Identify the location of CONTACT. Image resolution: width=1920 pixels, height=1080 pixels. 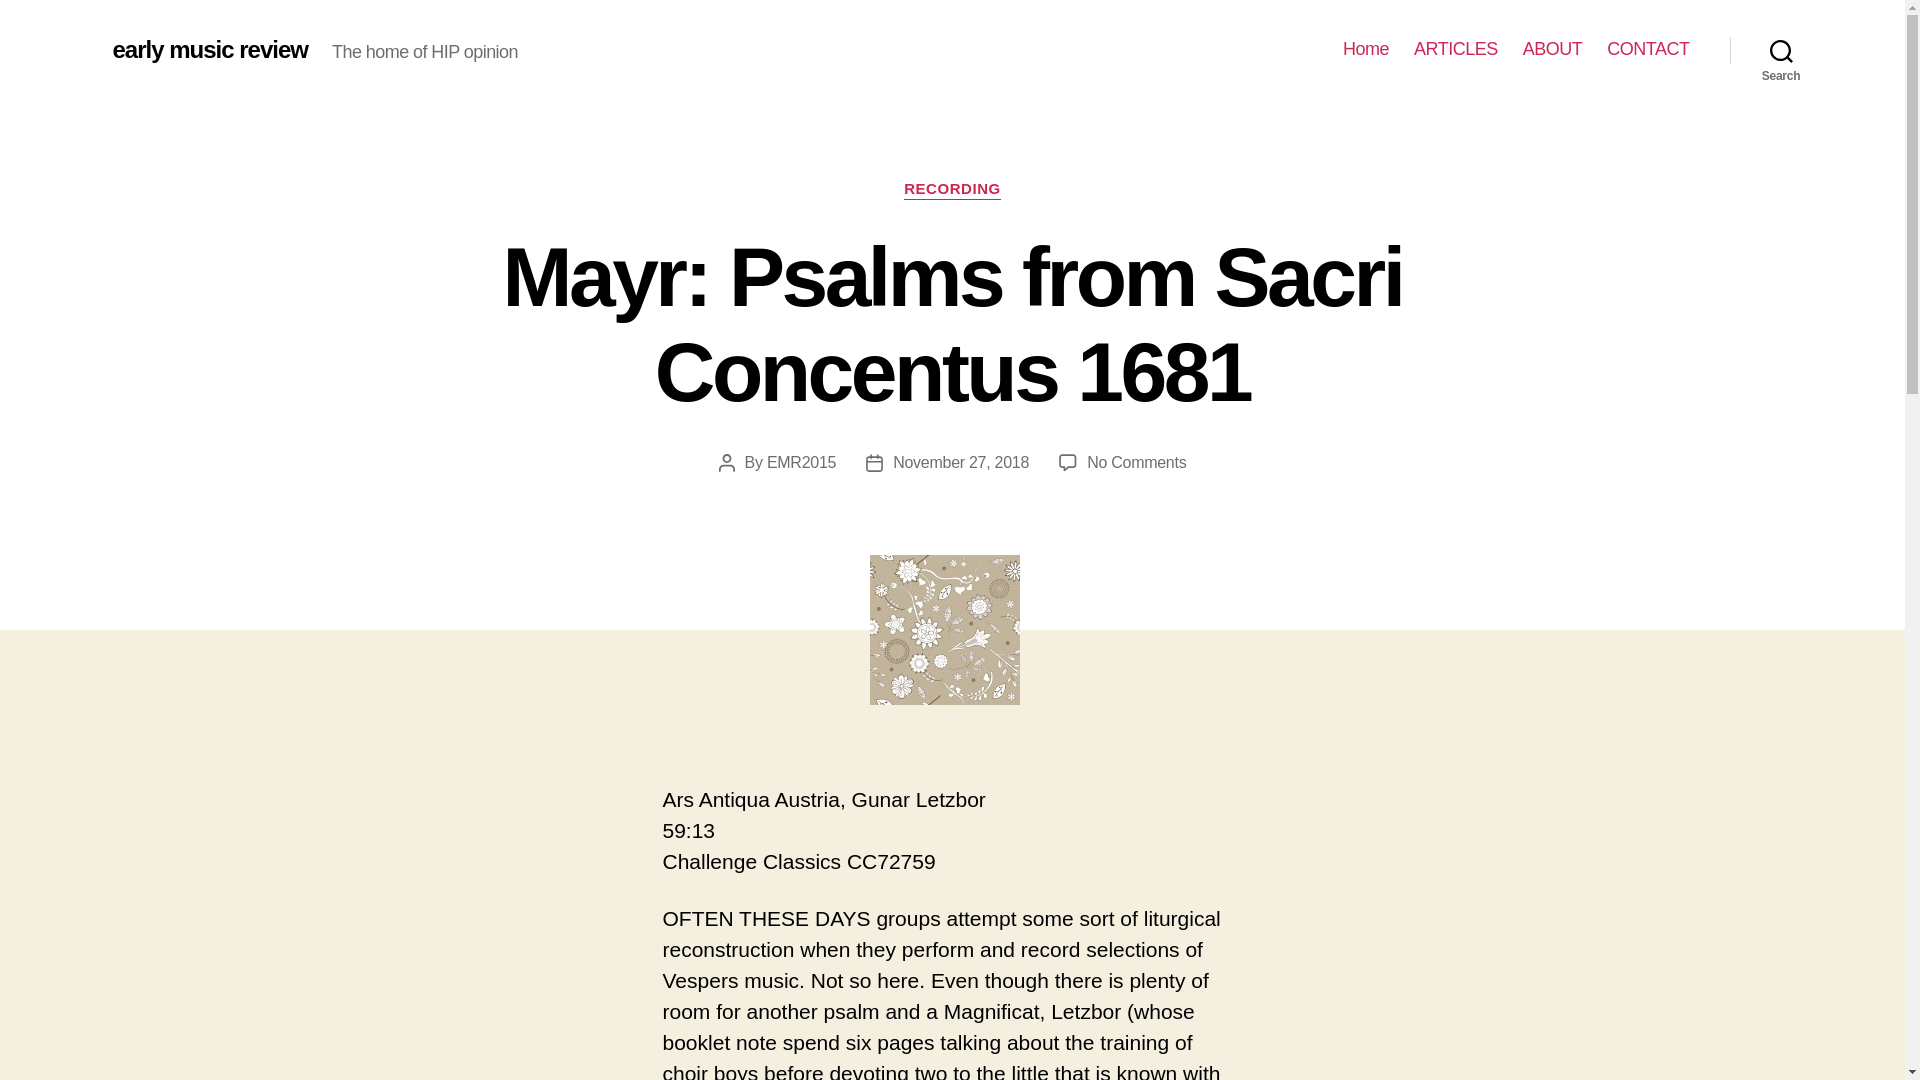
(952, 190).